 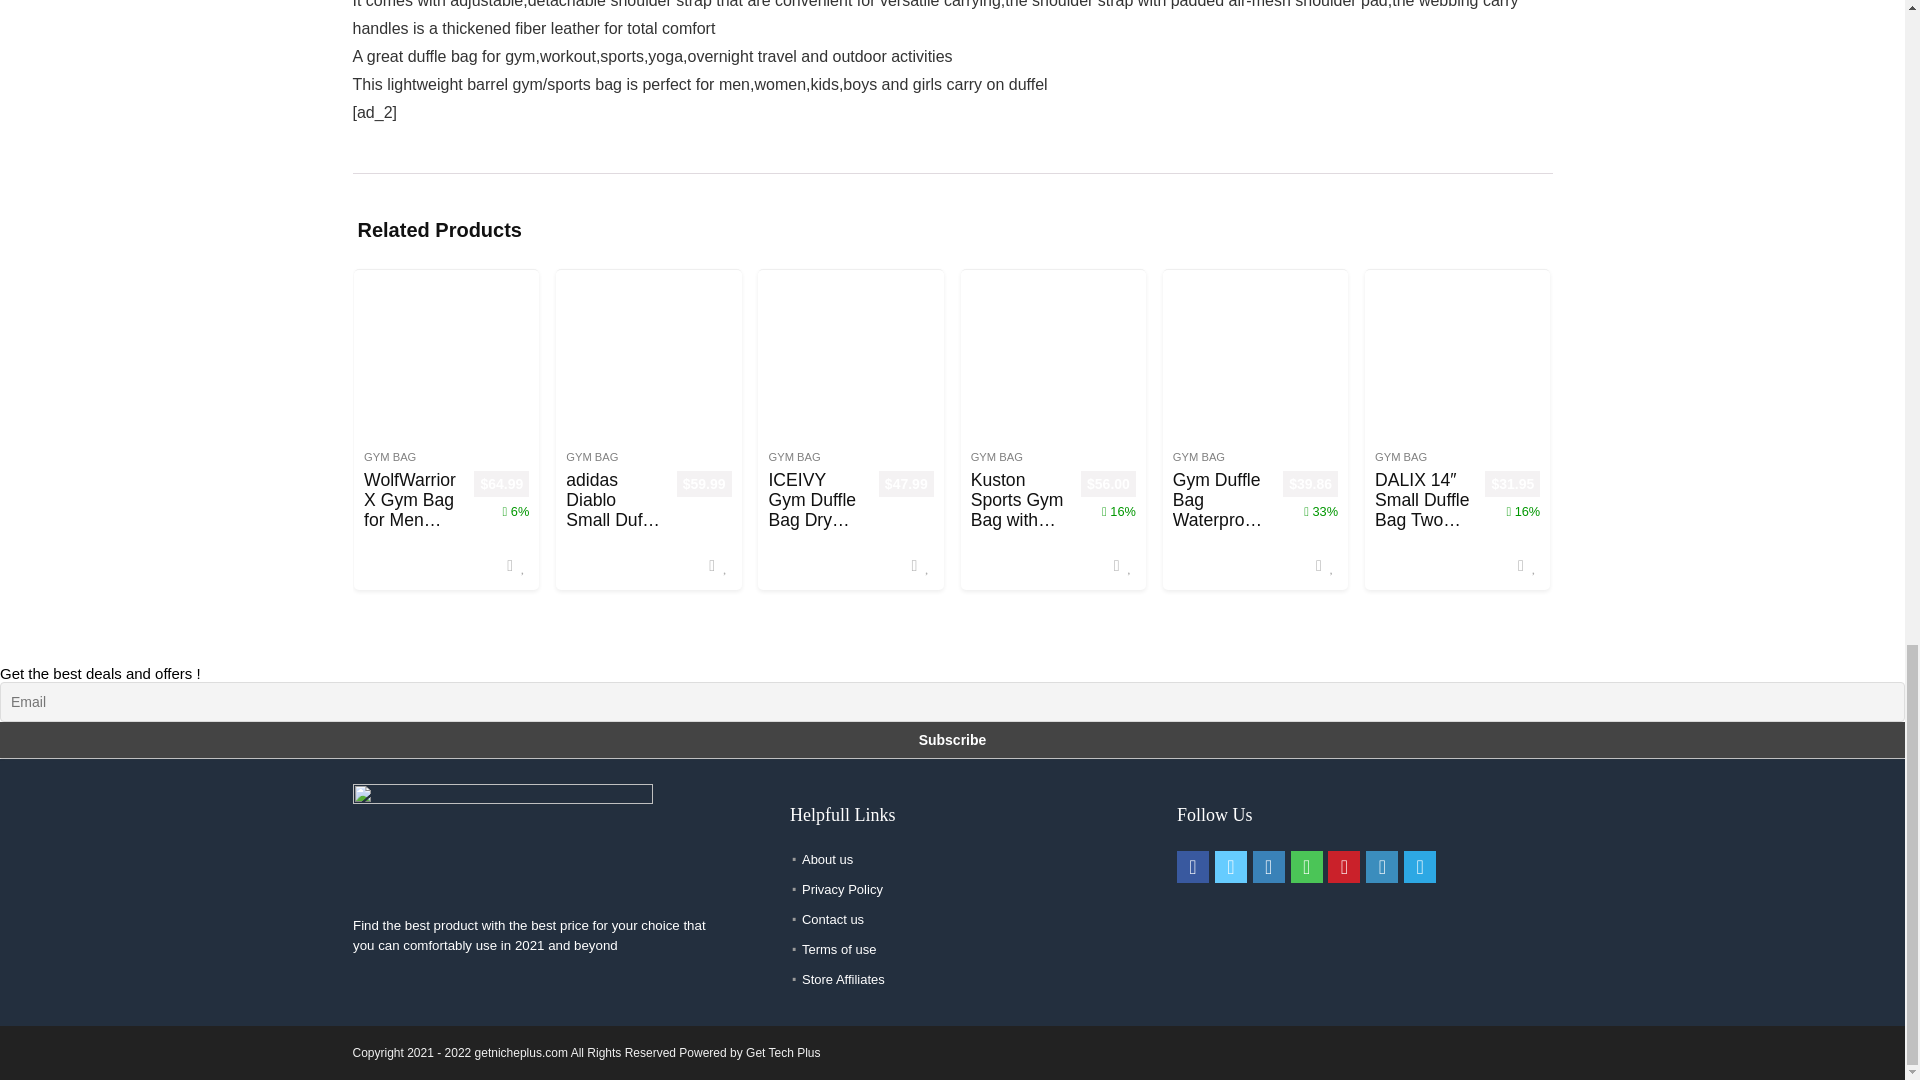 I want to click on GYM BAG, so click(x=794, y=457).